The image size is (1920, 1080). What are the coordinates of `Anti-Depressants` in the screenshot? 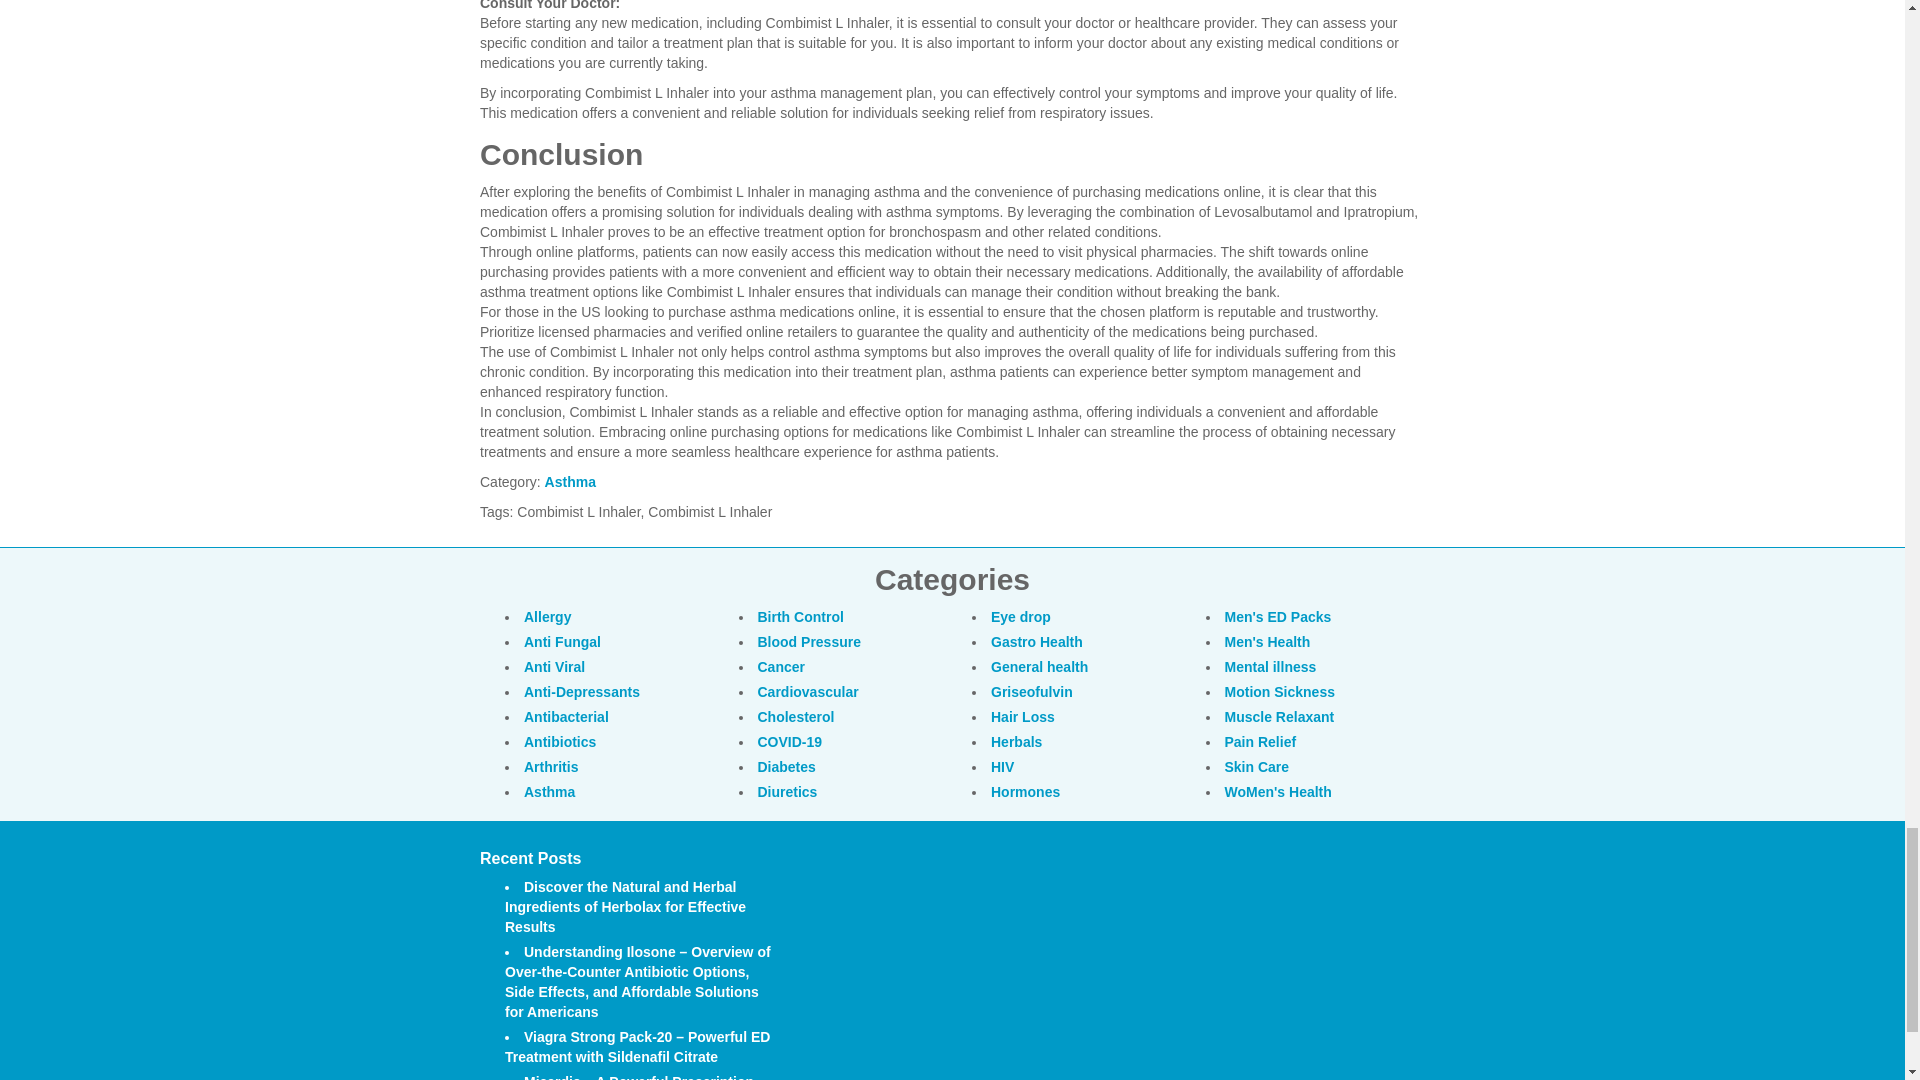 It's located at (582, 691).